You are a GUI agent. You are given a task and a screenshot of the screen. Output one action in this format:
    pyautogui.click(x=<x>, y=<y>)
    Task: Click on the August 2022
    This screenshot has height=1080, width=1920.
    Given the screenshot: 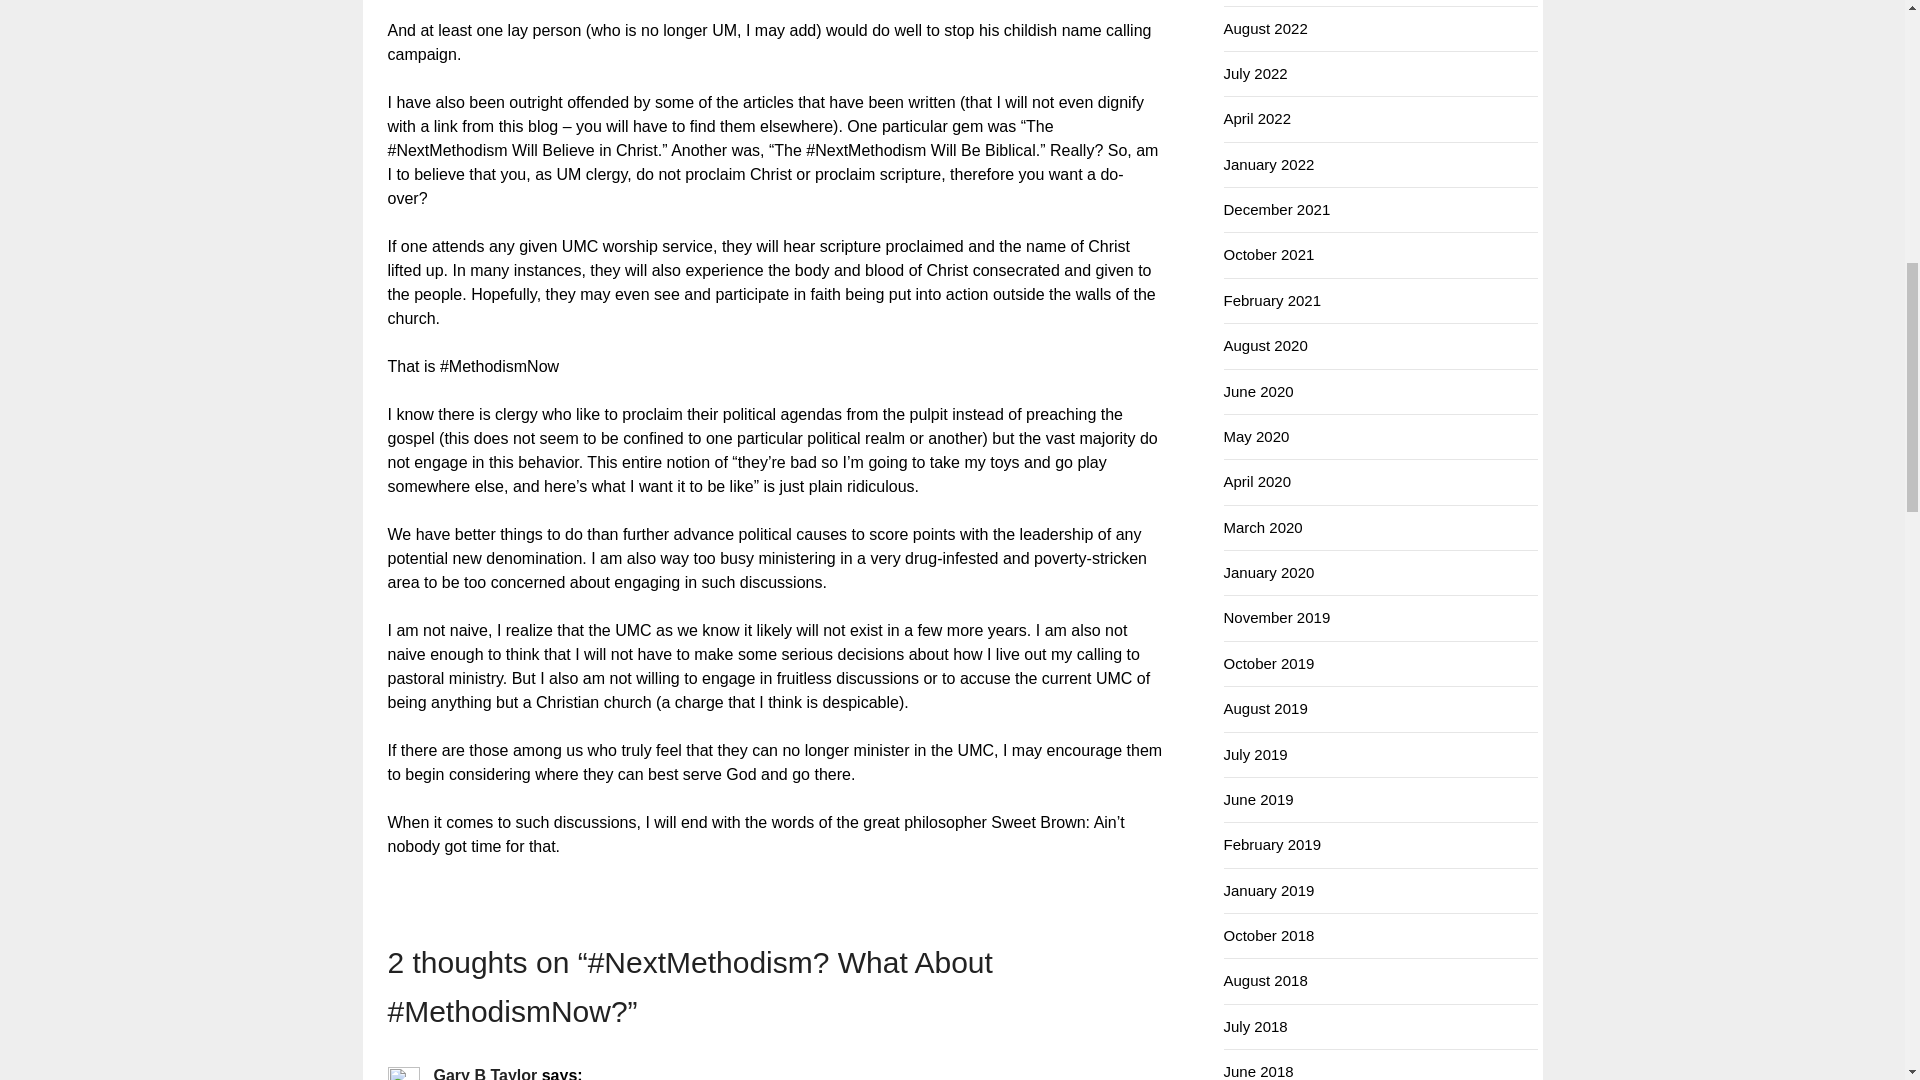 What is the action you would take?
    pyautogui.click(x=1266, y=28)
    